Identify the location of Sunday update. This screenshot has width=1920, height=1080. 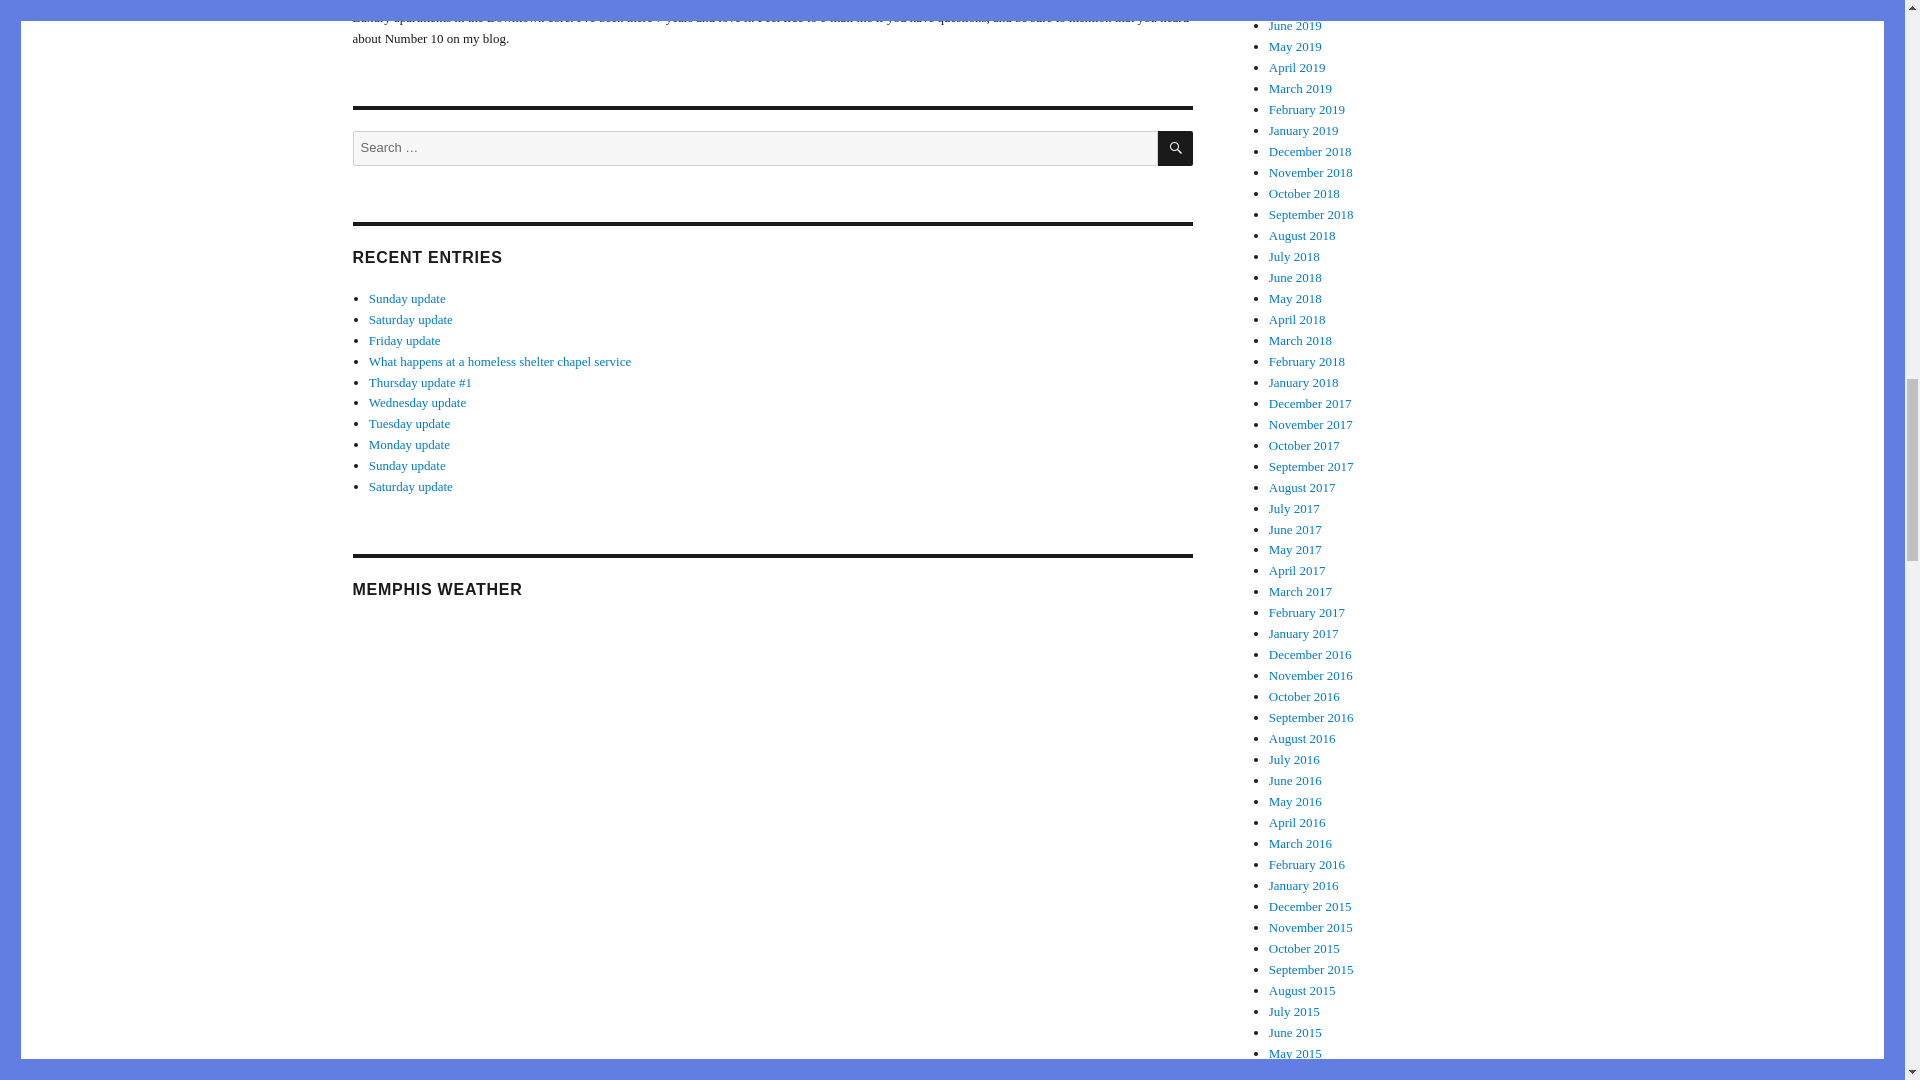
(406, 465).